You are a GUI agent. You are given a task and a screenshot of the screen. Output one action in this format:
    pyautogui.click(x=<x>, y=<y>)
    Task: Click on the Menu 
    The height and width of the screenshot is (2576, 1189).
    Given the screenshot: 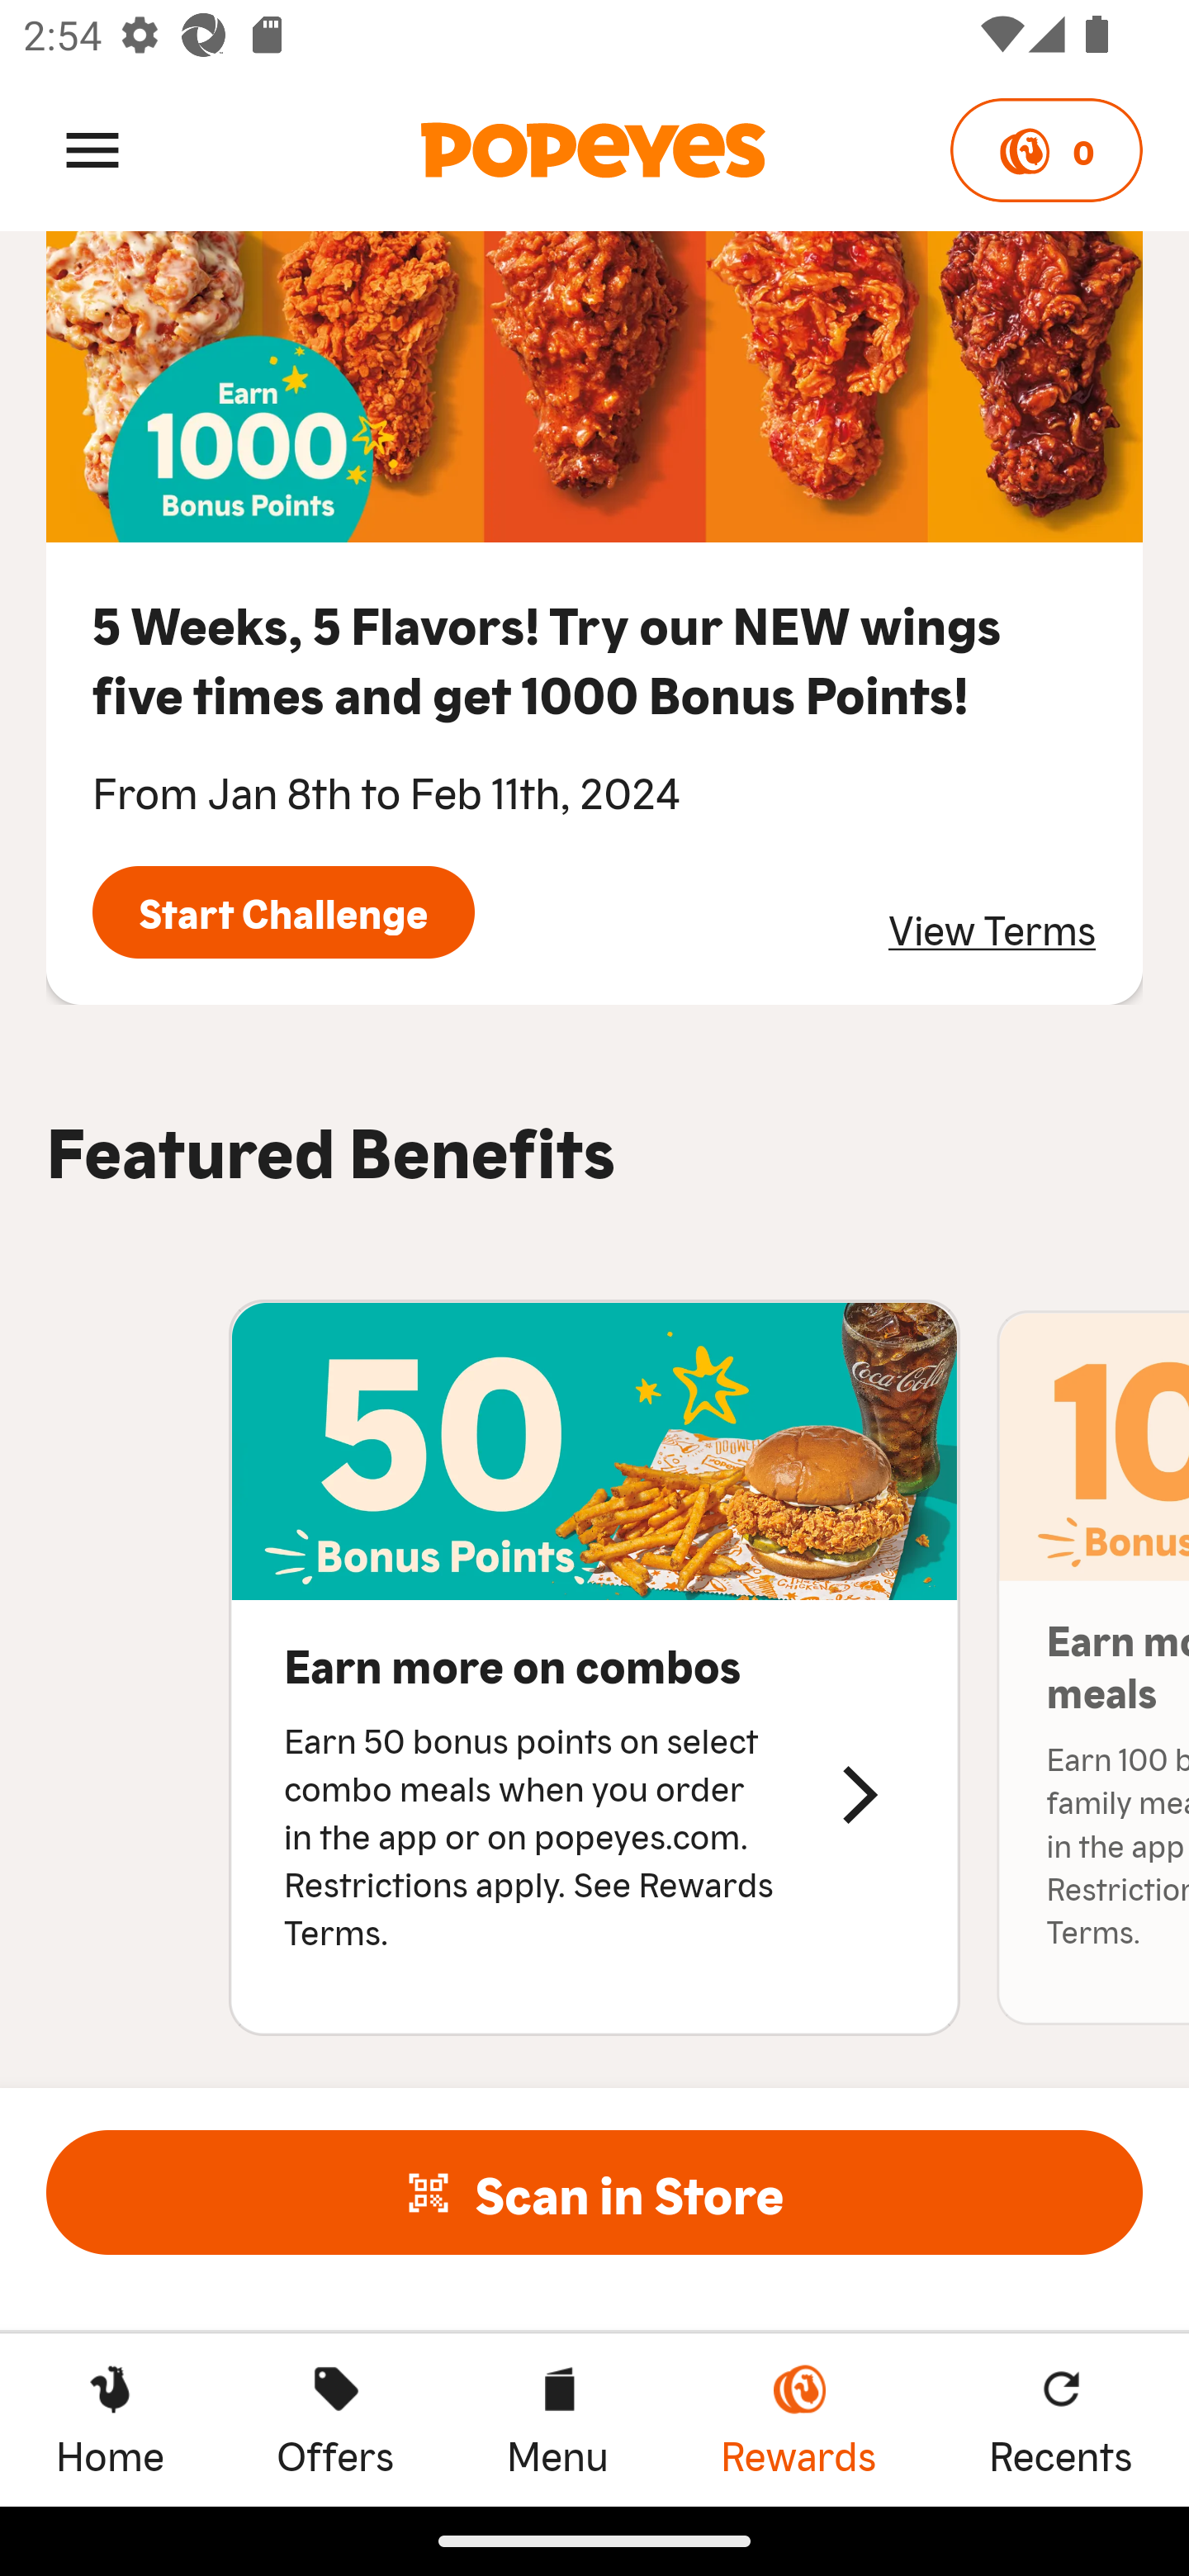 What is the action you would take?
    pyautogui.click(x=92, y=149)
    